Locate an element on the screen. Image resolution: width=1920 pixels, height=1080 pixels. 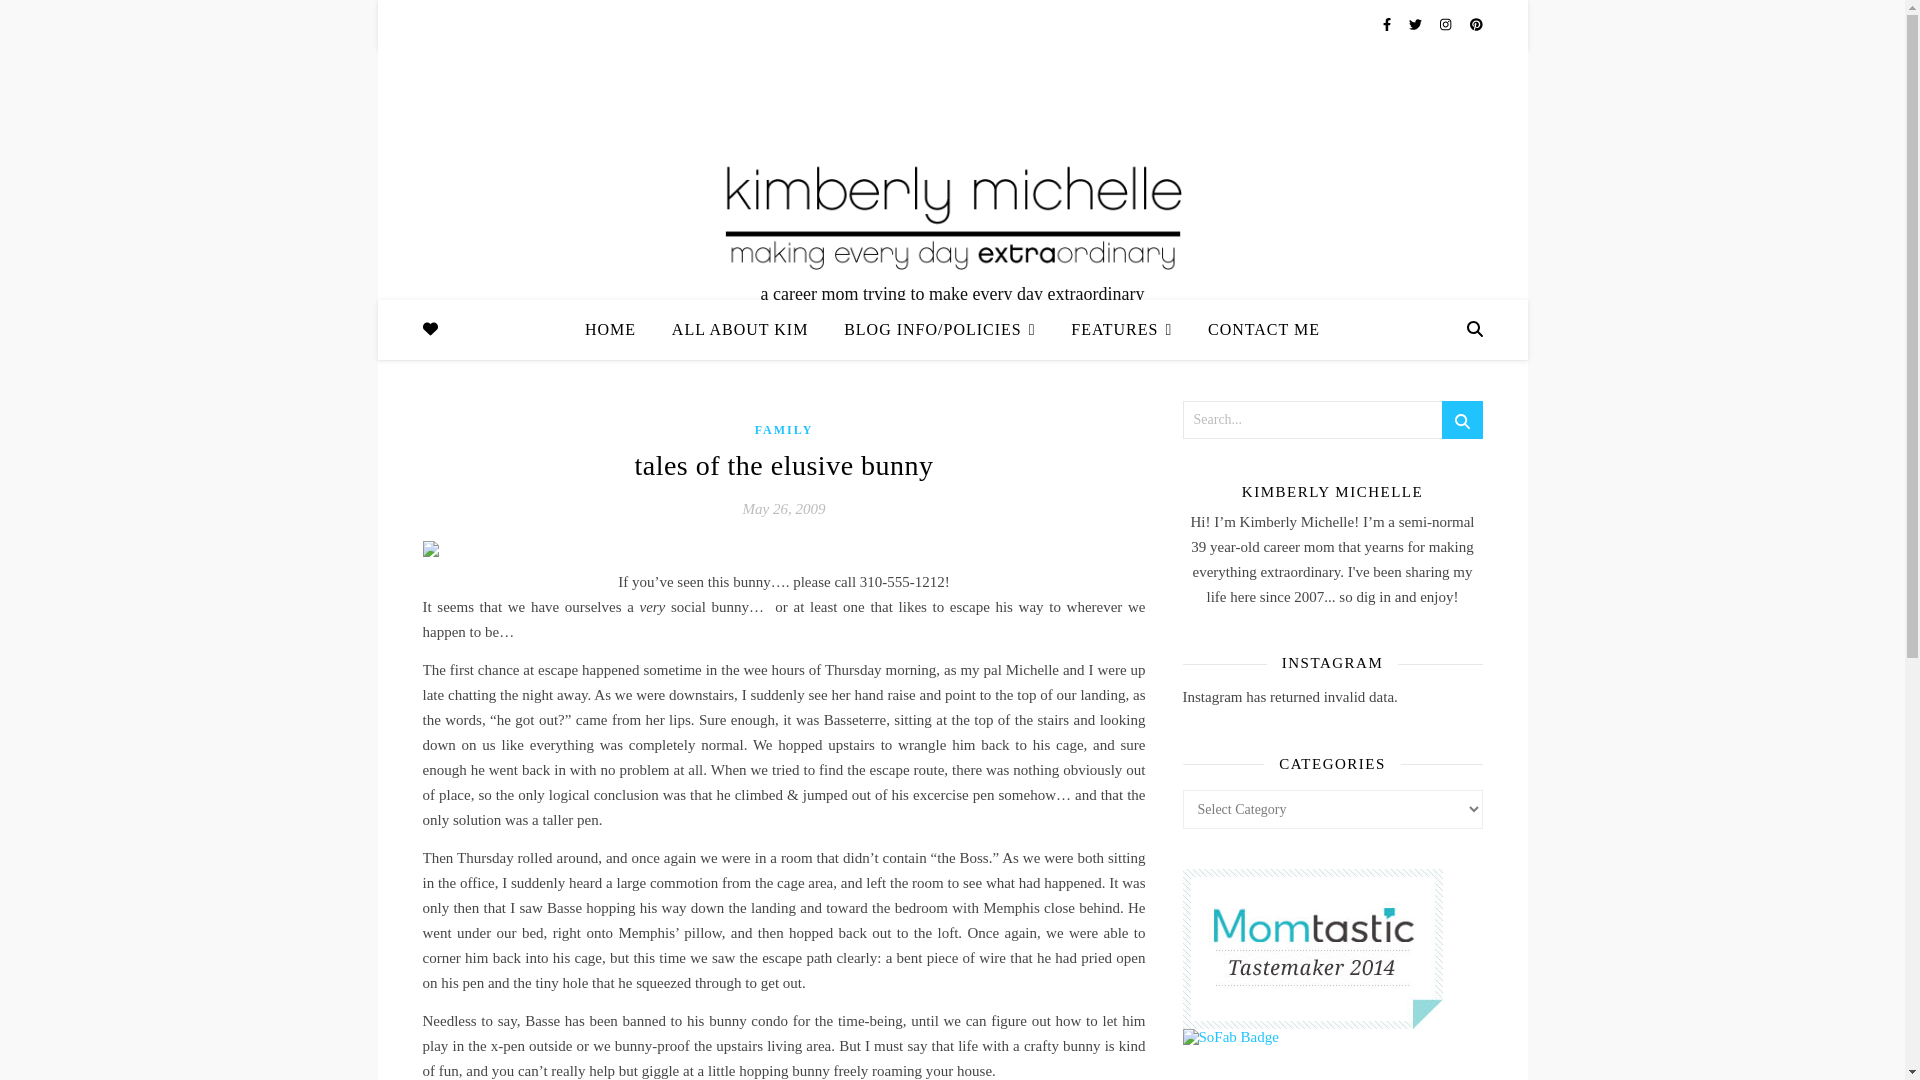
SoFab Badge is located at coordinates (1332, 1036).